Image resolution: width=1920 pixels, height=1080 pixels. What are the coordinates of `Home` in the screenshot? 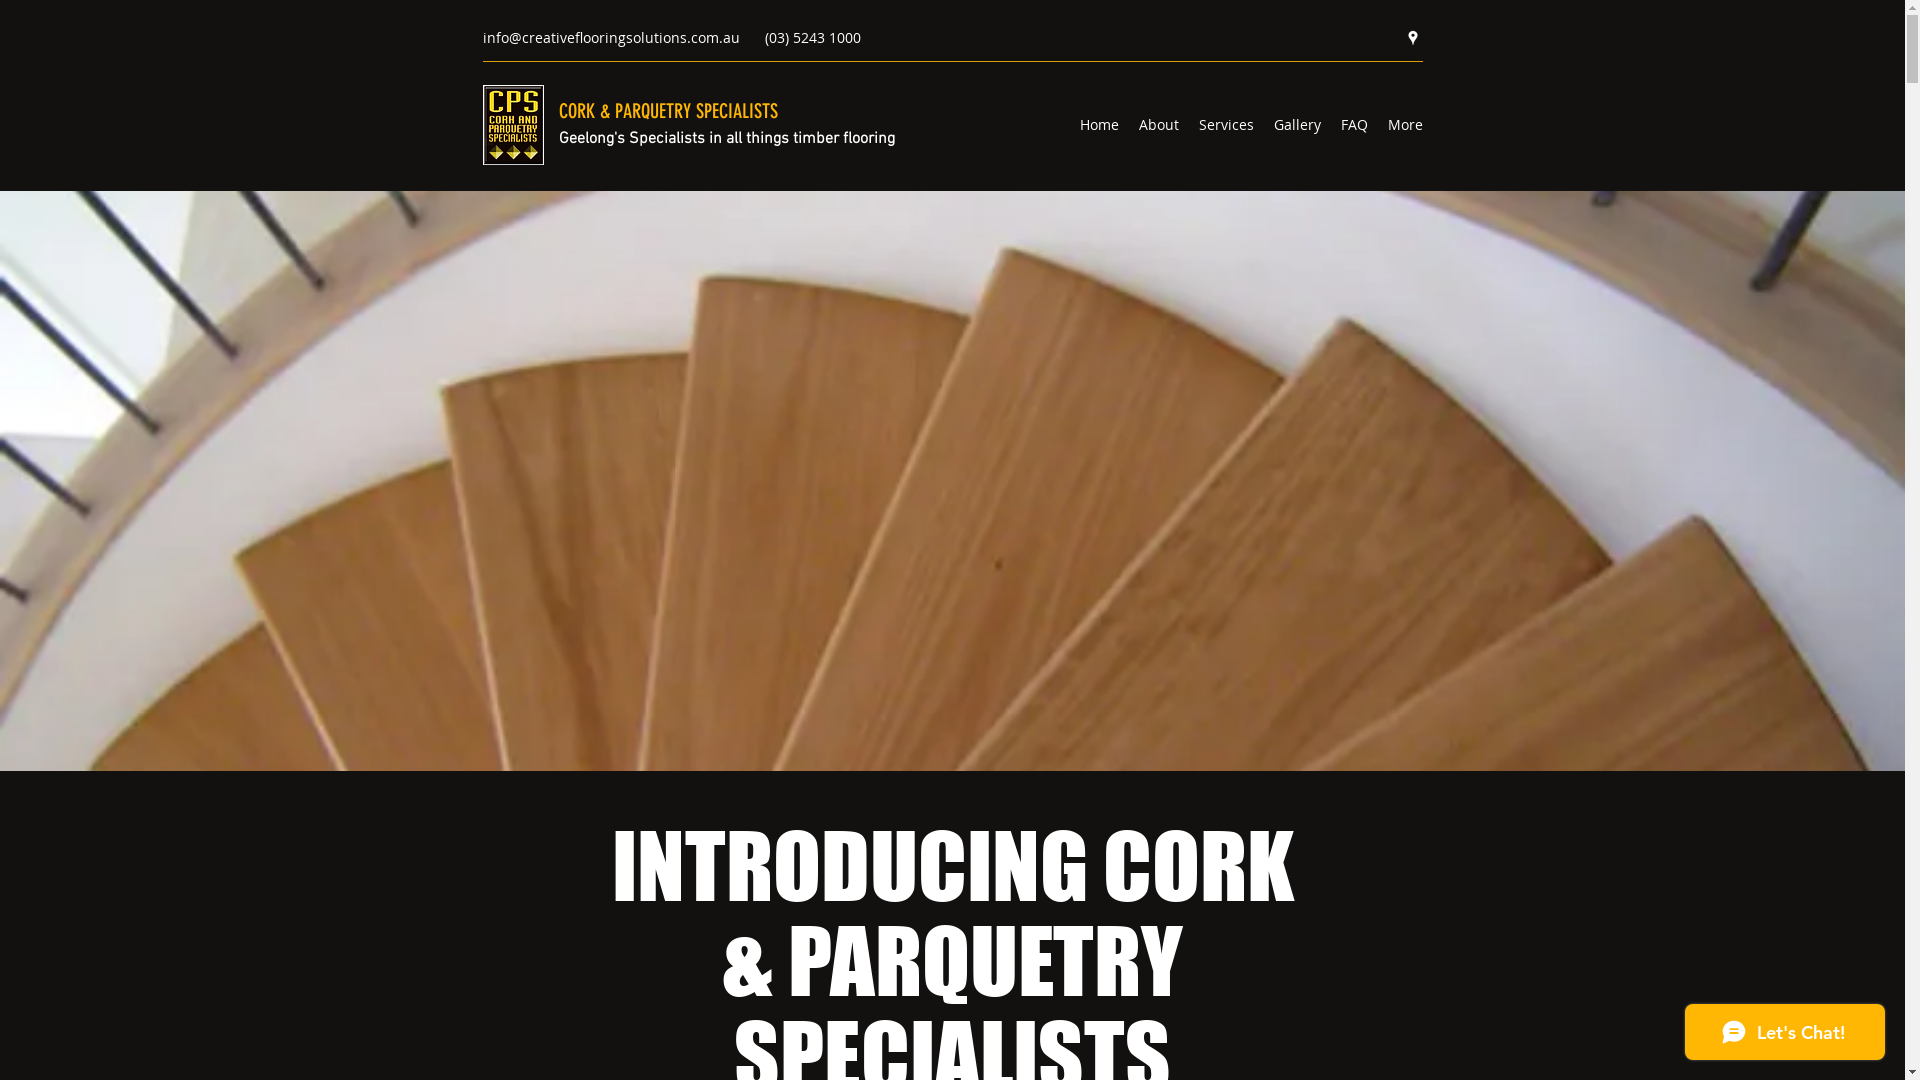 It's located at (1100, 125).